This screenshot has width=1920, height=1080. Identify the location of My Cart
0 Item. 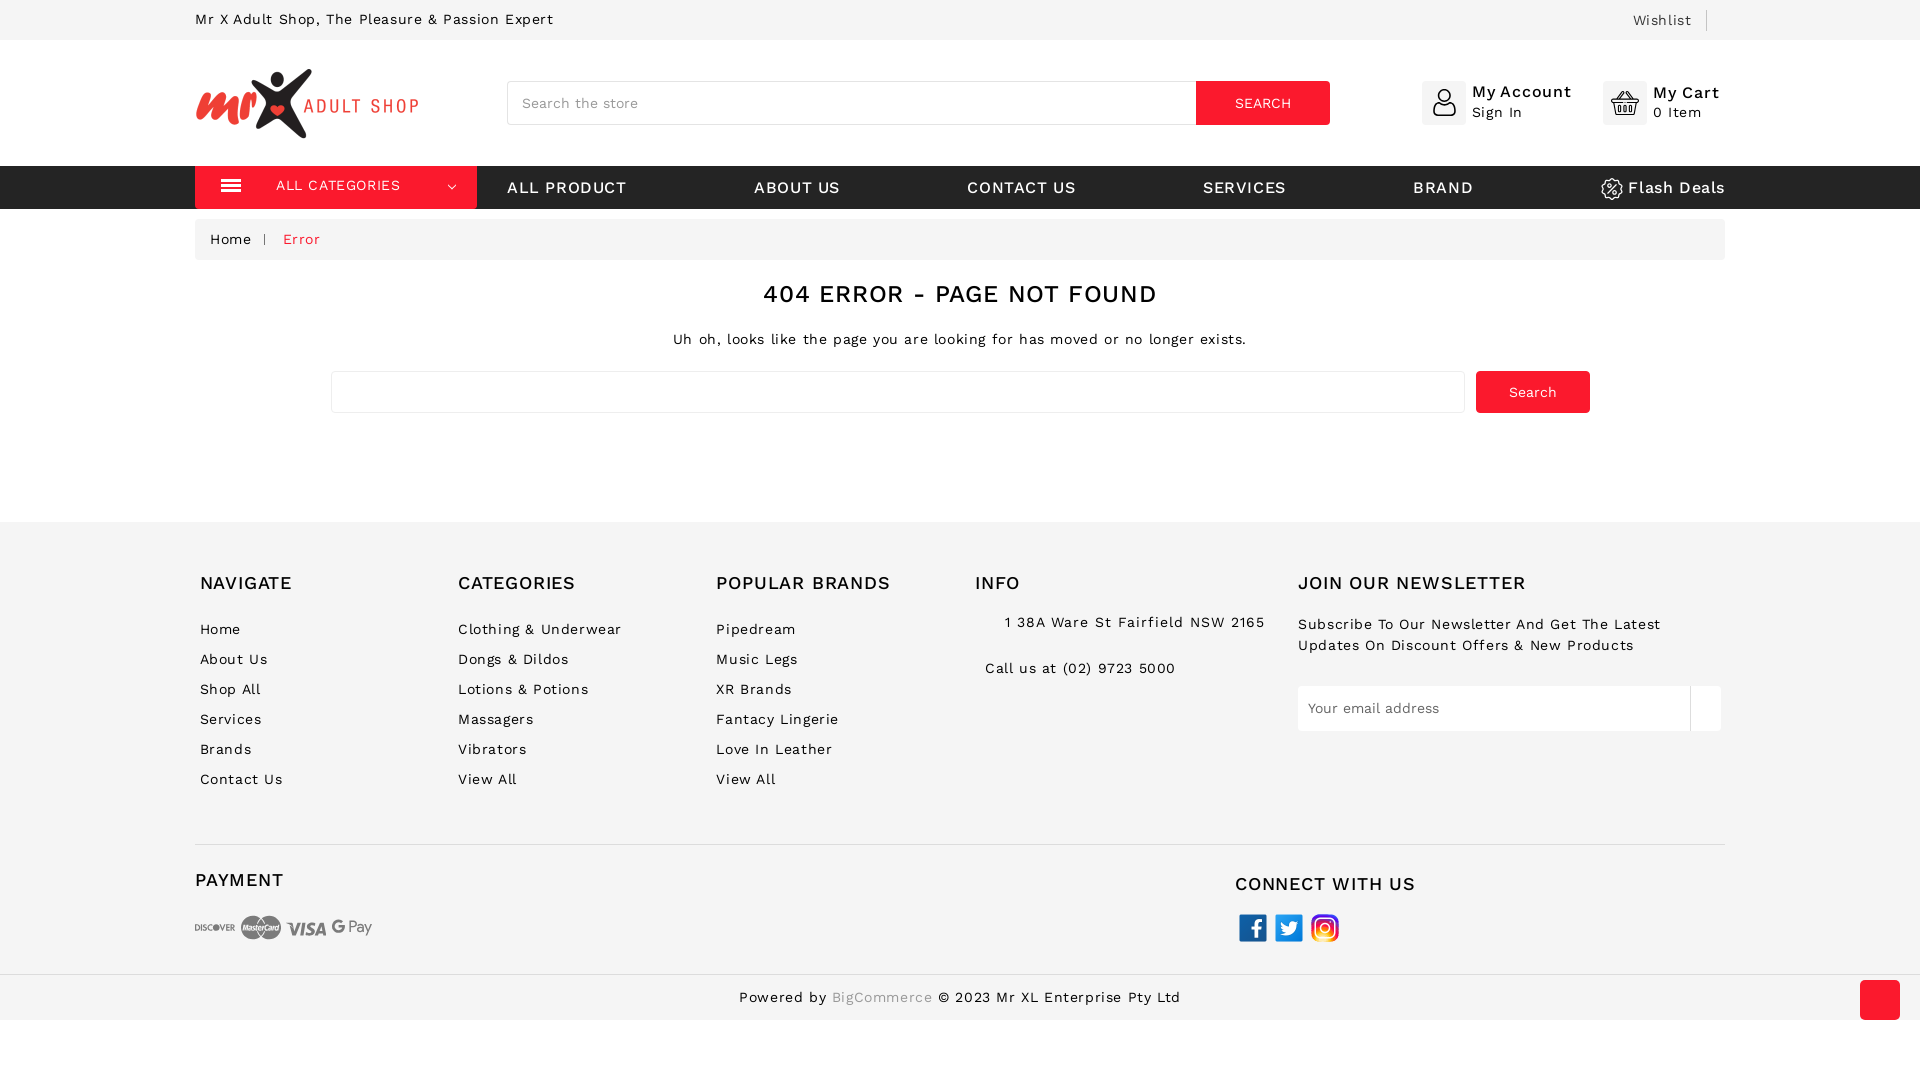
(1661, 102).